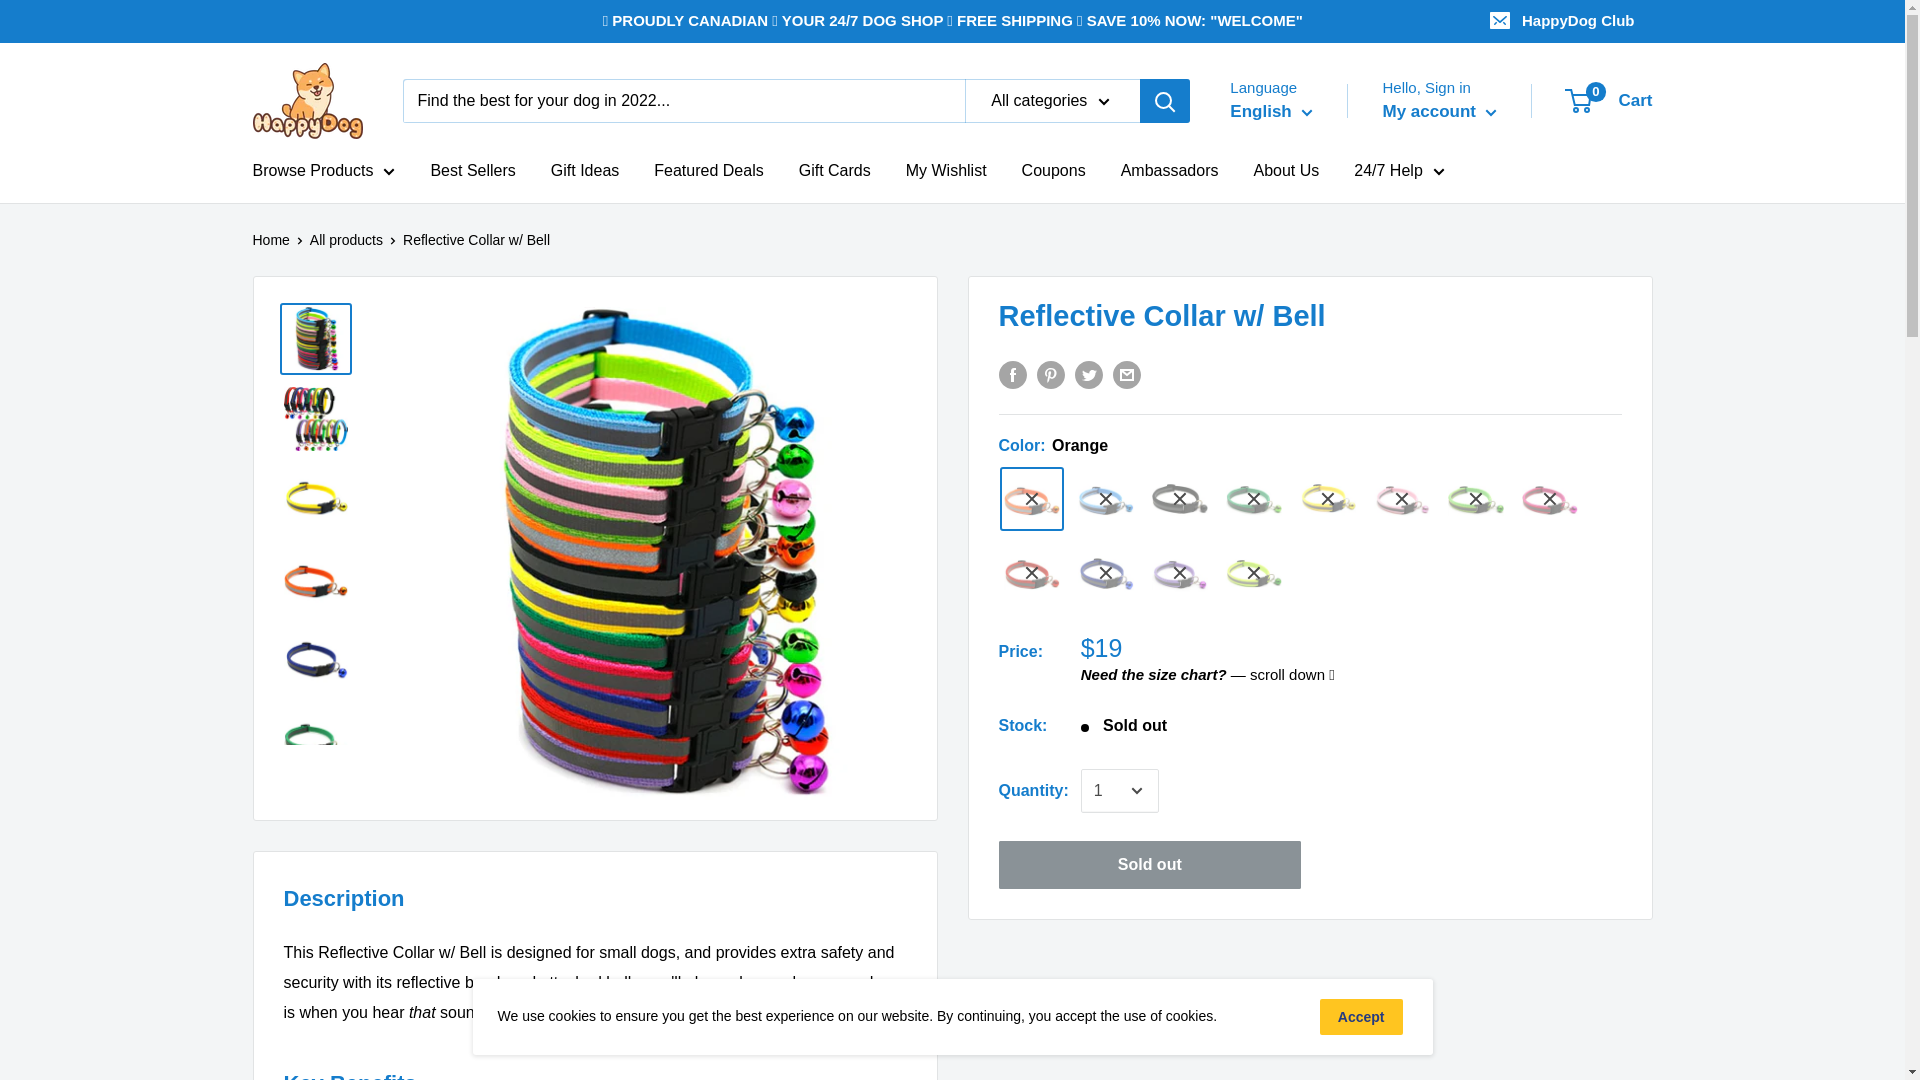  What do you see at coordinates (1475, 498) in the screenshot?
I see `Light Green` at bounding box center [1475, 498].